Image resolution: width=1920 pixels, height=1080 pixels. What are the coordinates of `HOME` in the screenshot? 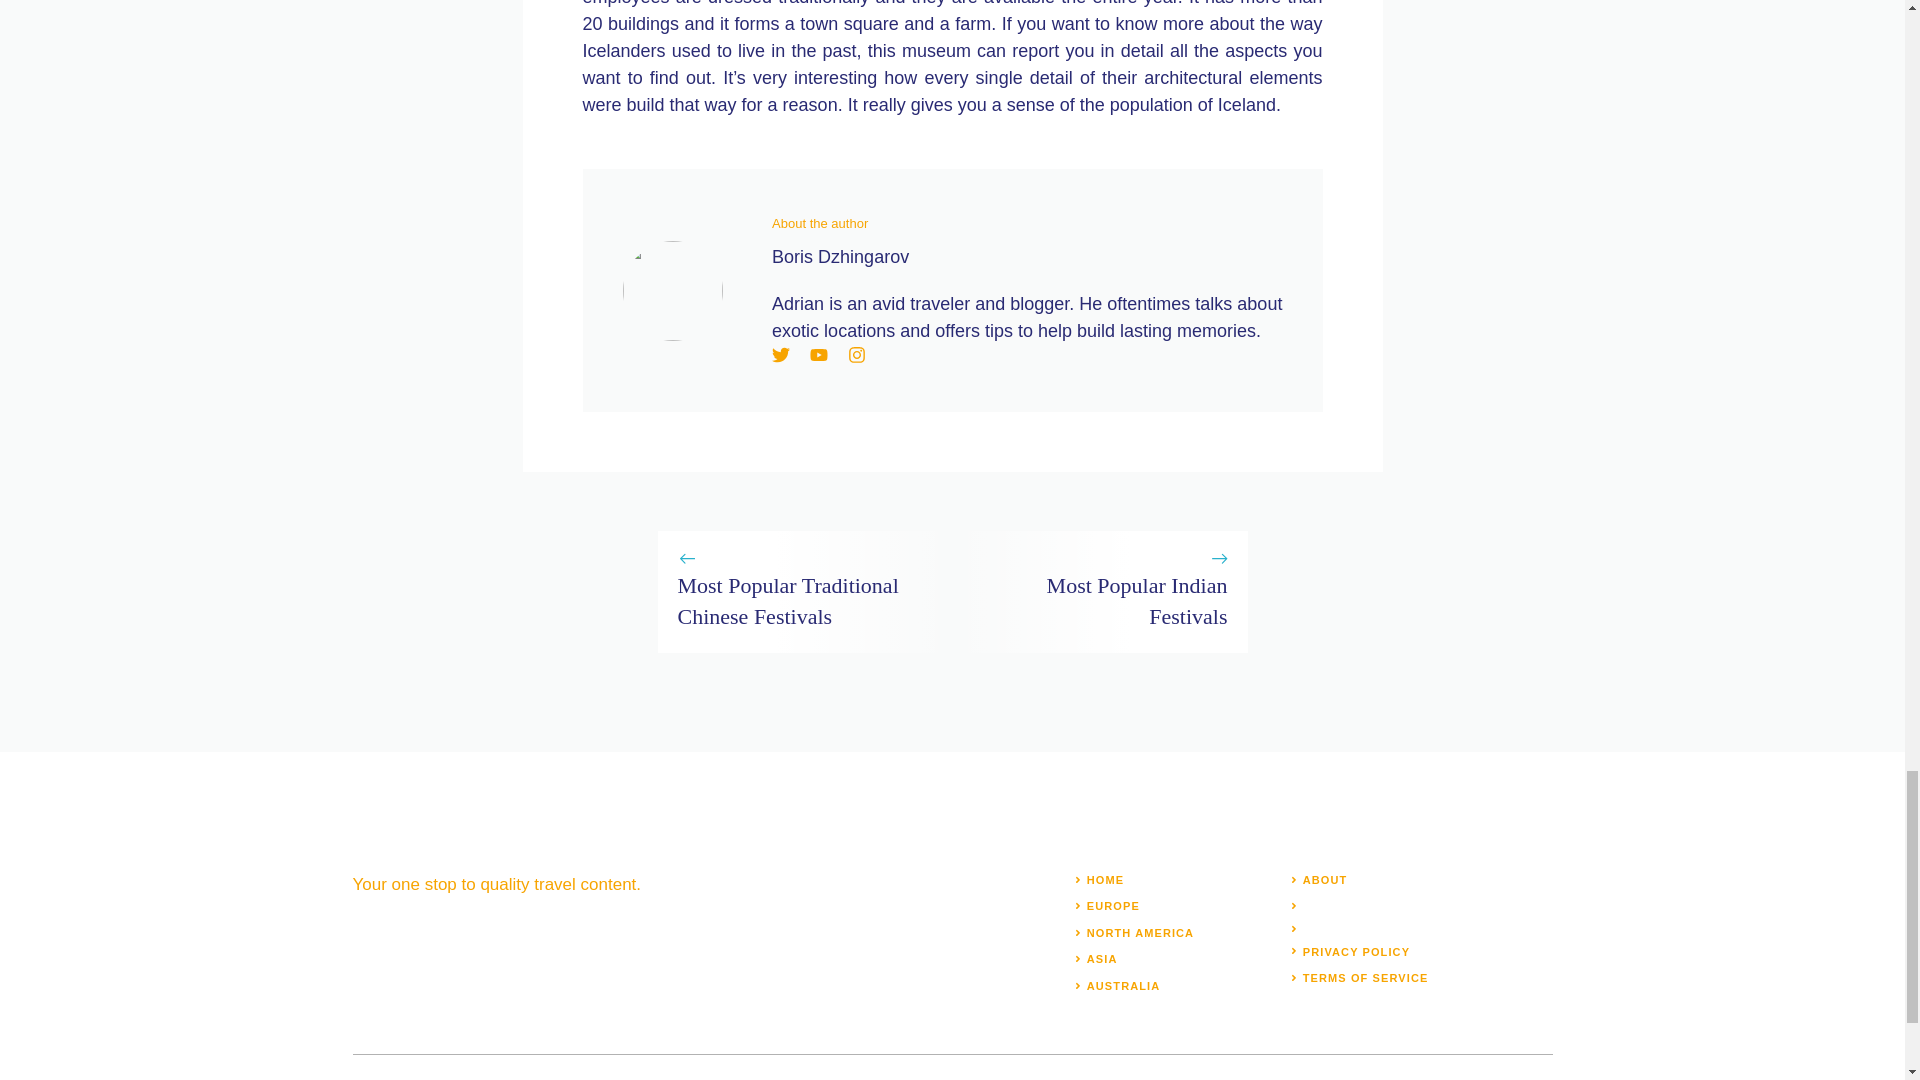 It's located at (1104, 879).